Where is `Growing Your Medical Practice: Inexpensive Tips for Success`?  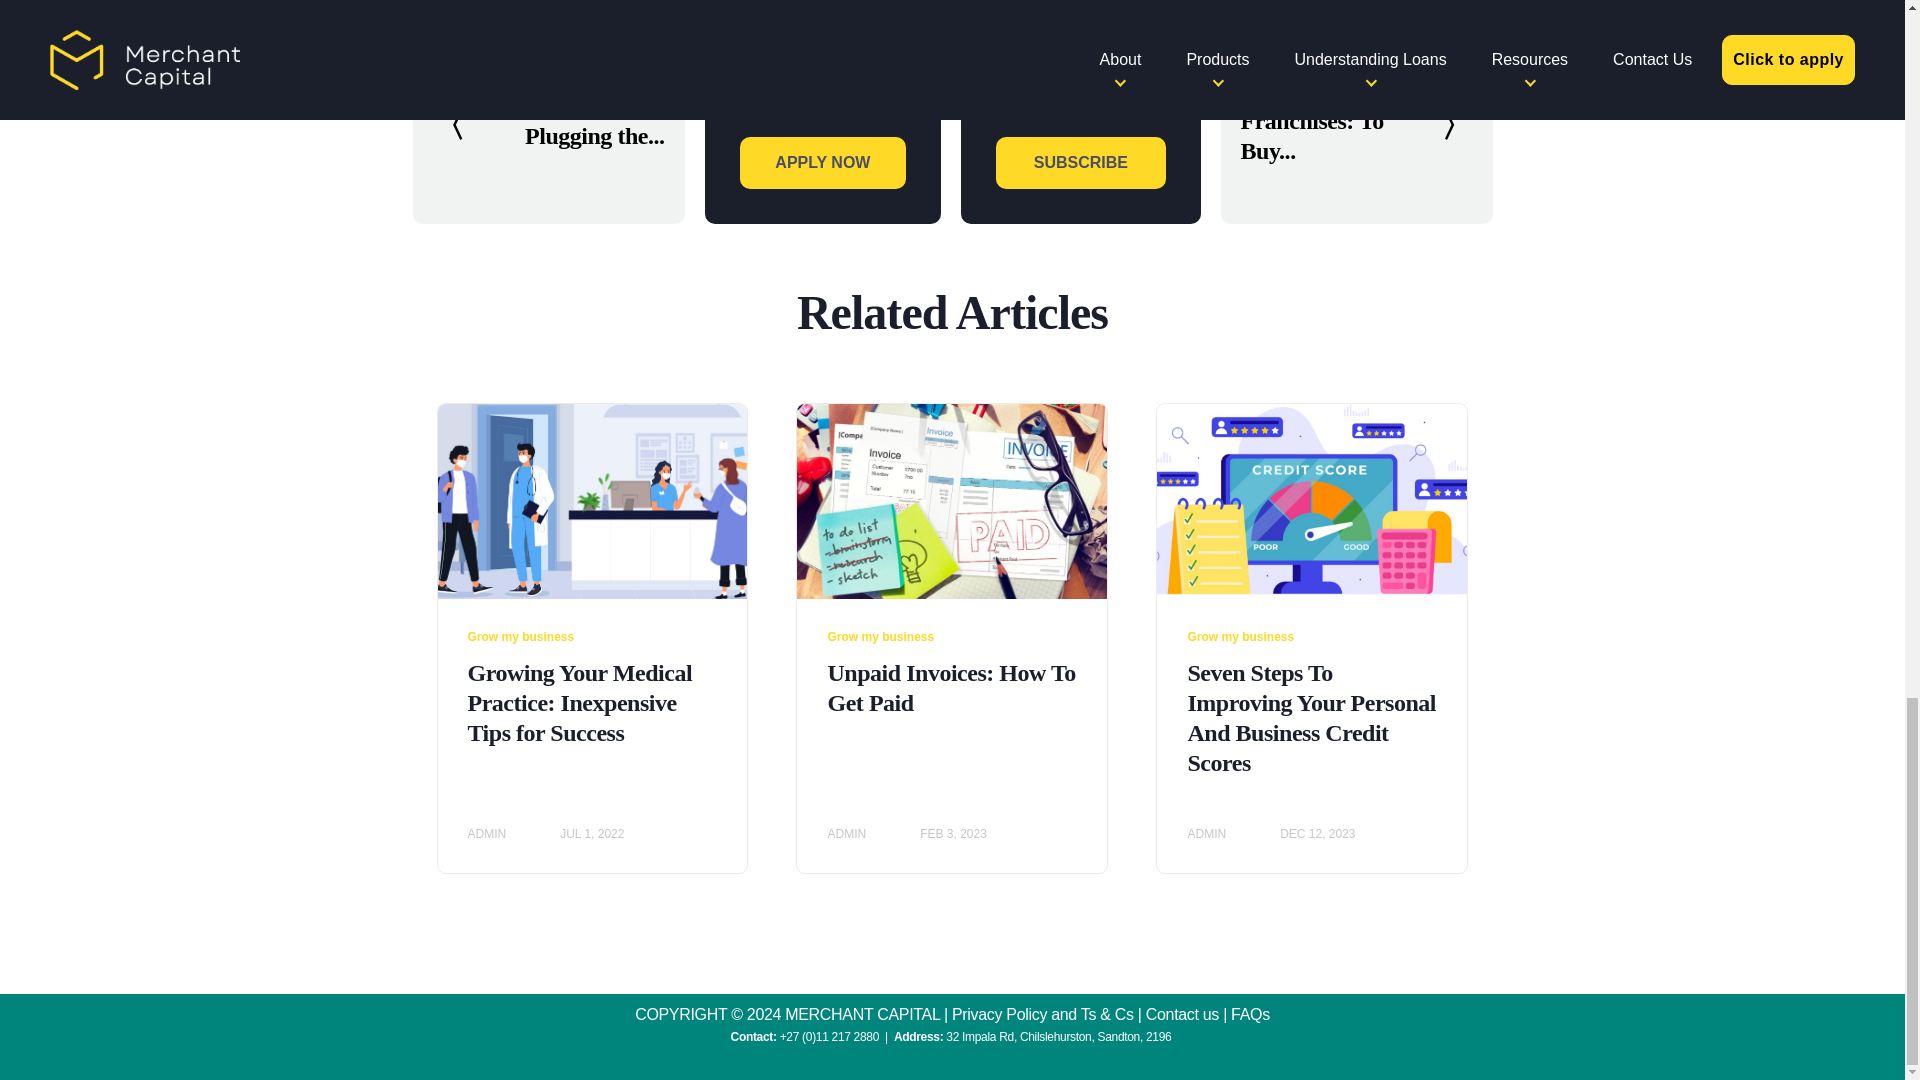 Growing Your Medical Practice: Inexpensive Tips for Success is located at coordinates (580, 702).